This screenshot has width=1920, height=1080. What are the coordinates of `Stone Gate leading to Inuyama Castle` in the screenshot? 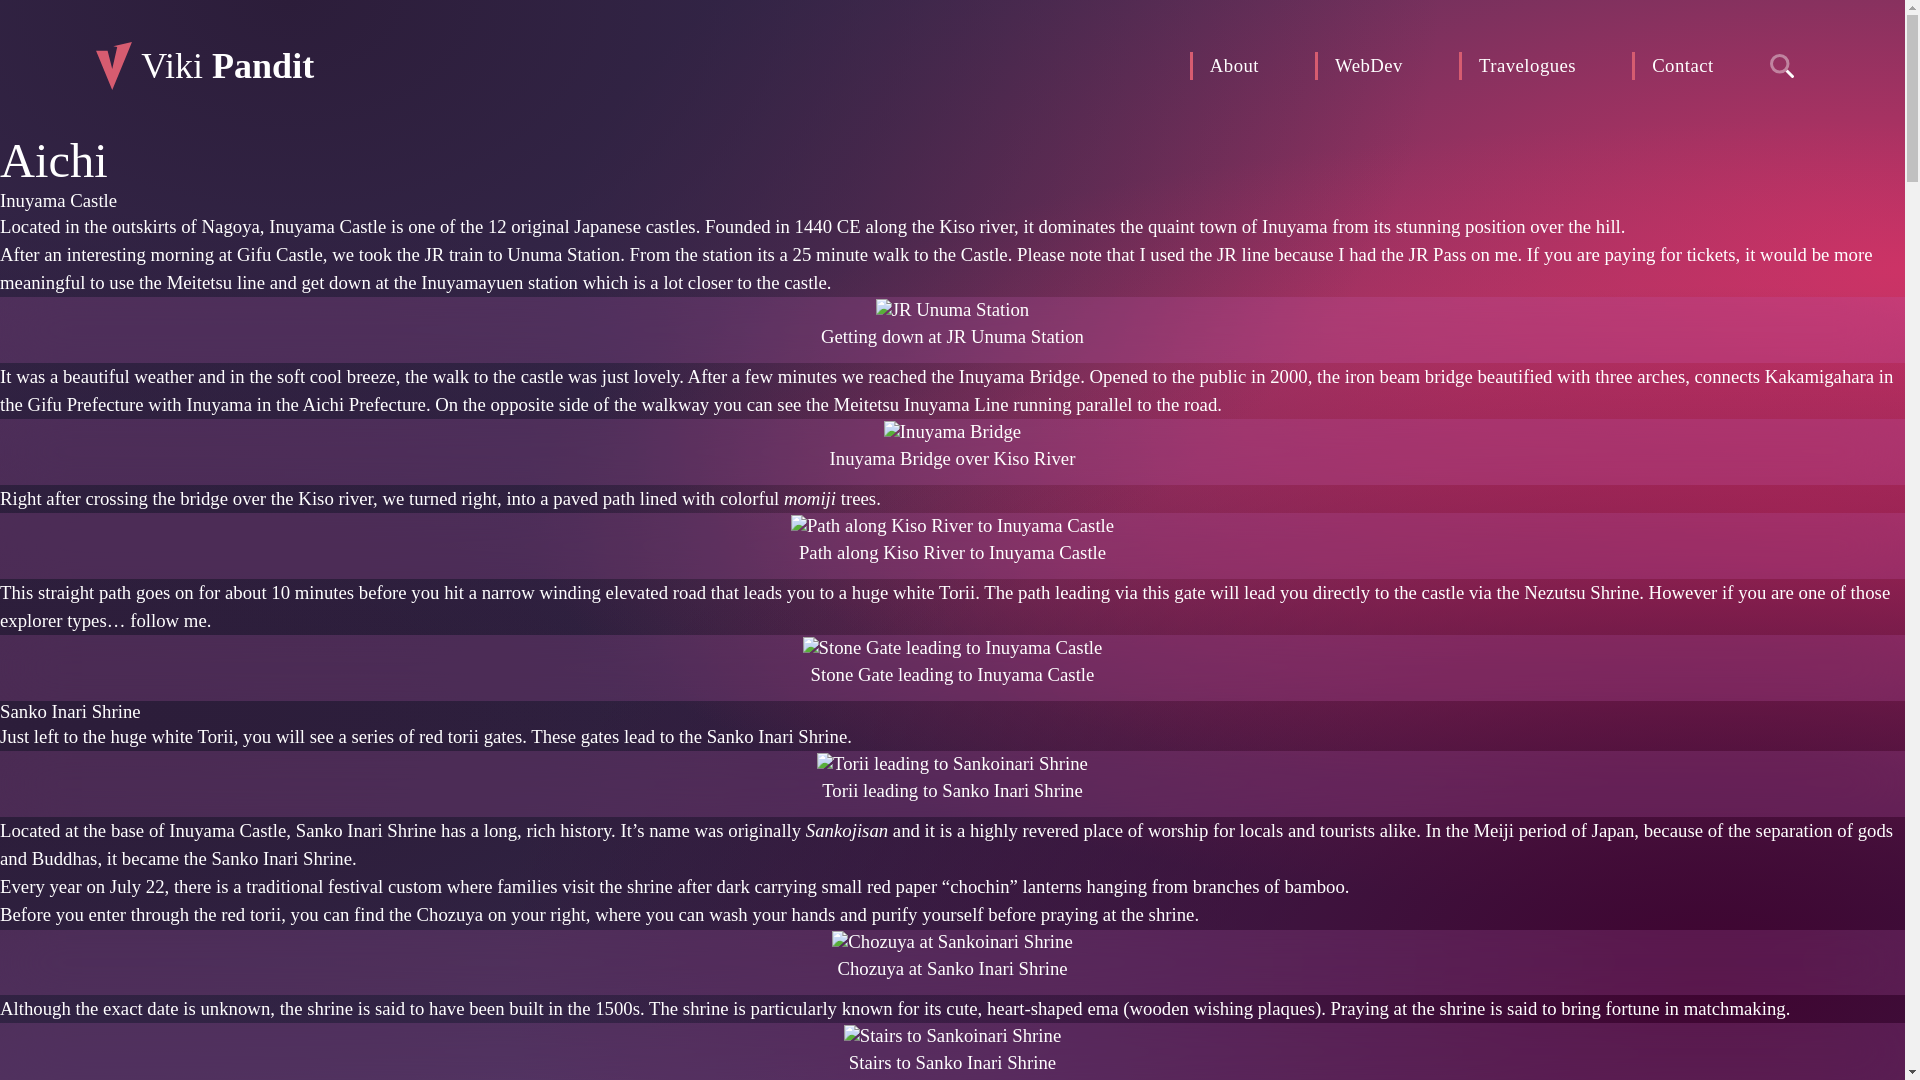 It's located at (952, 648).